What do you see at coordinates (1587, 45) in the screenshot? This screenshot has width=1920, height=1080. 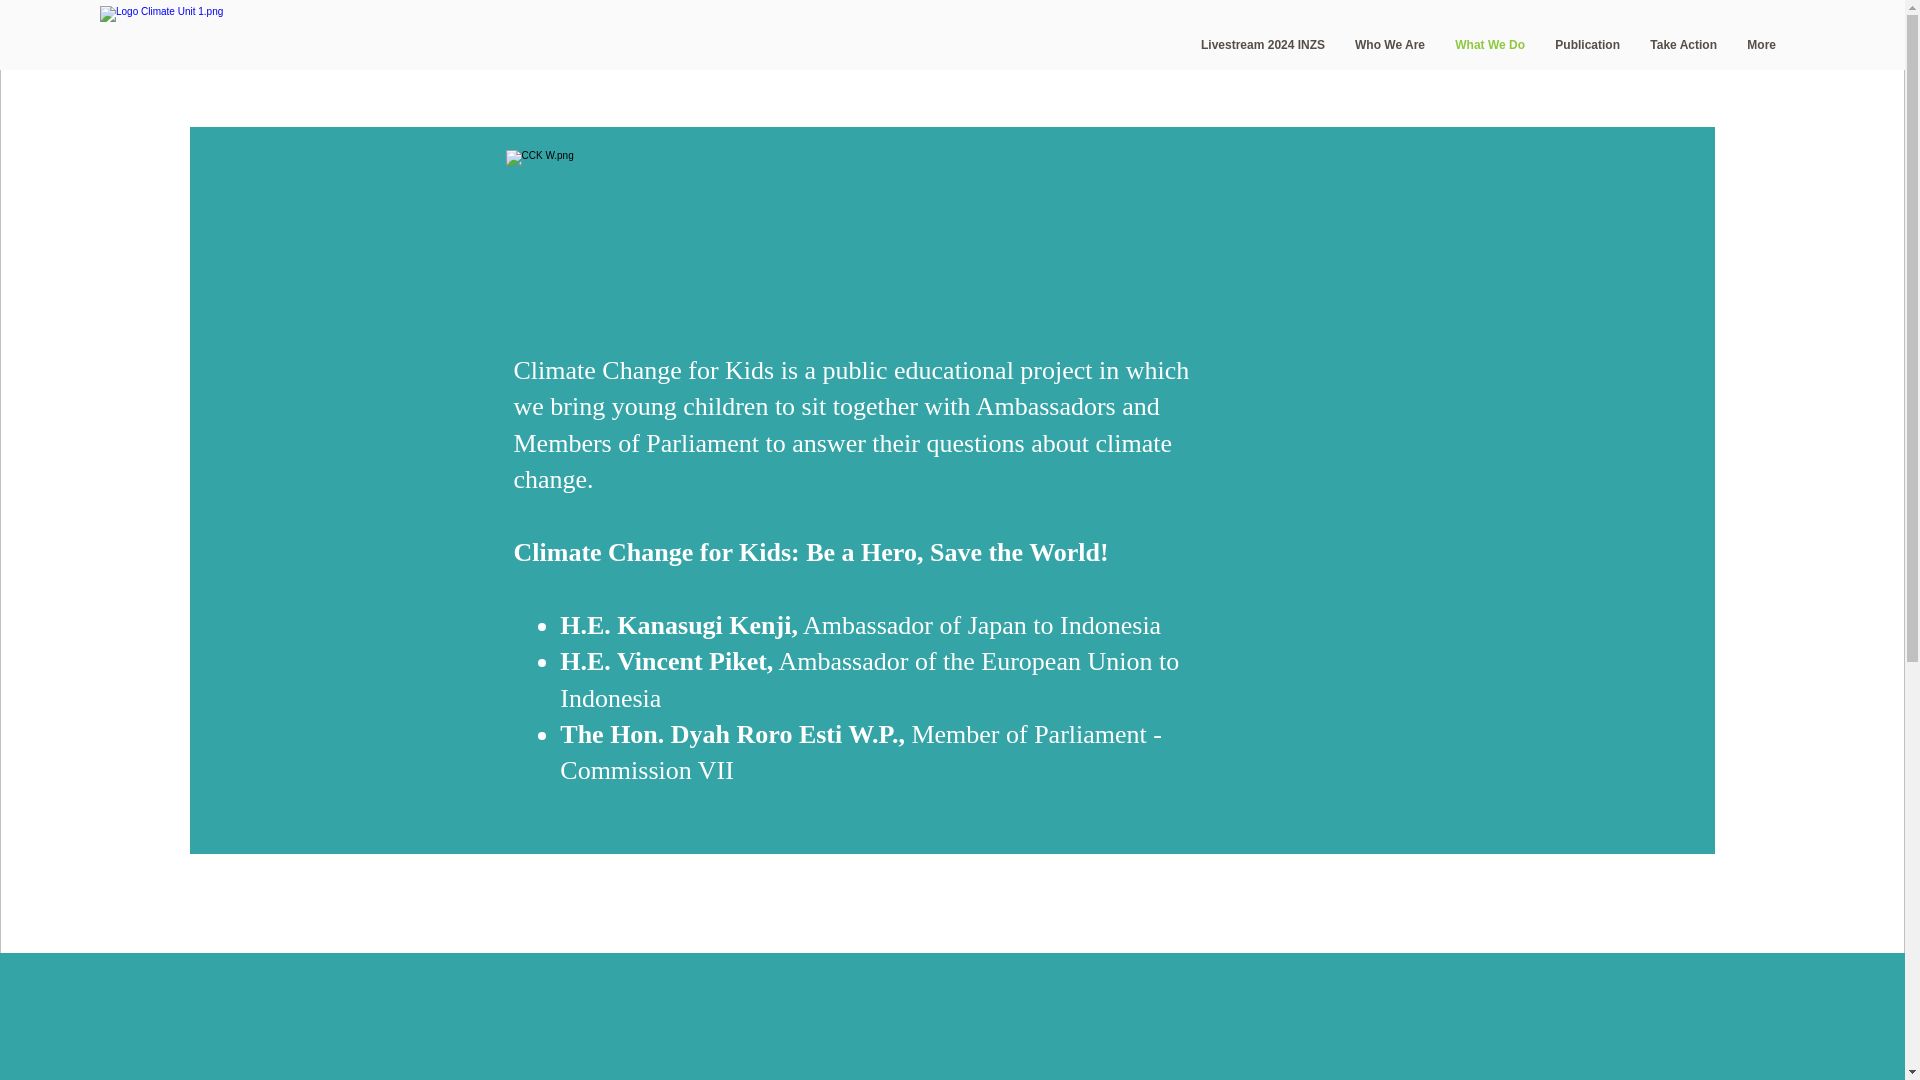 I see `Publication` at bounding box center [1587, 45].